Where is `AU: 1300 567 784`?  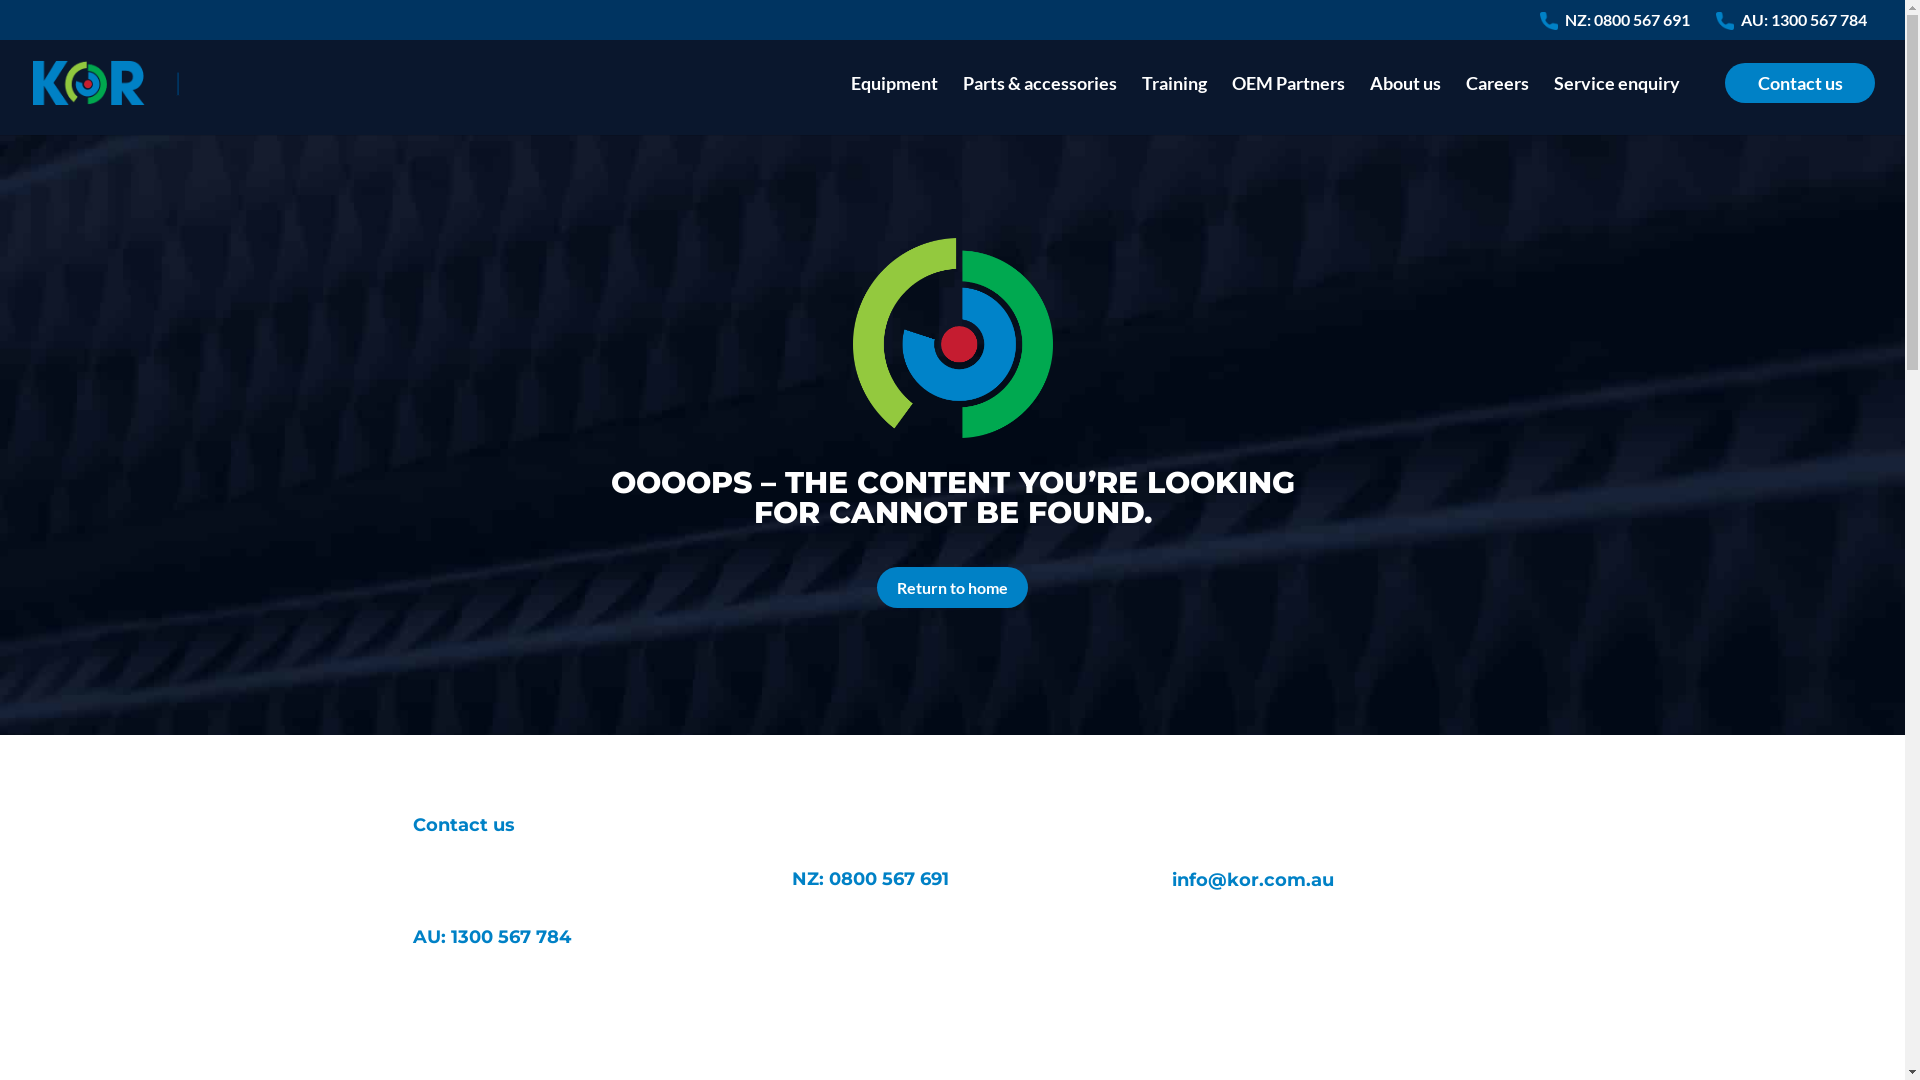
AU: 1300 567 784 is located at coordinates (491, 937).